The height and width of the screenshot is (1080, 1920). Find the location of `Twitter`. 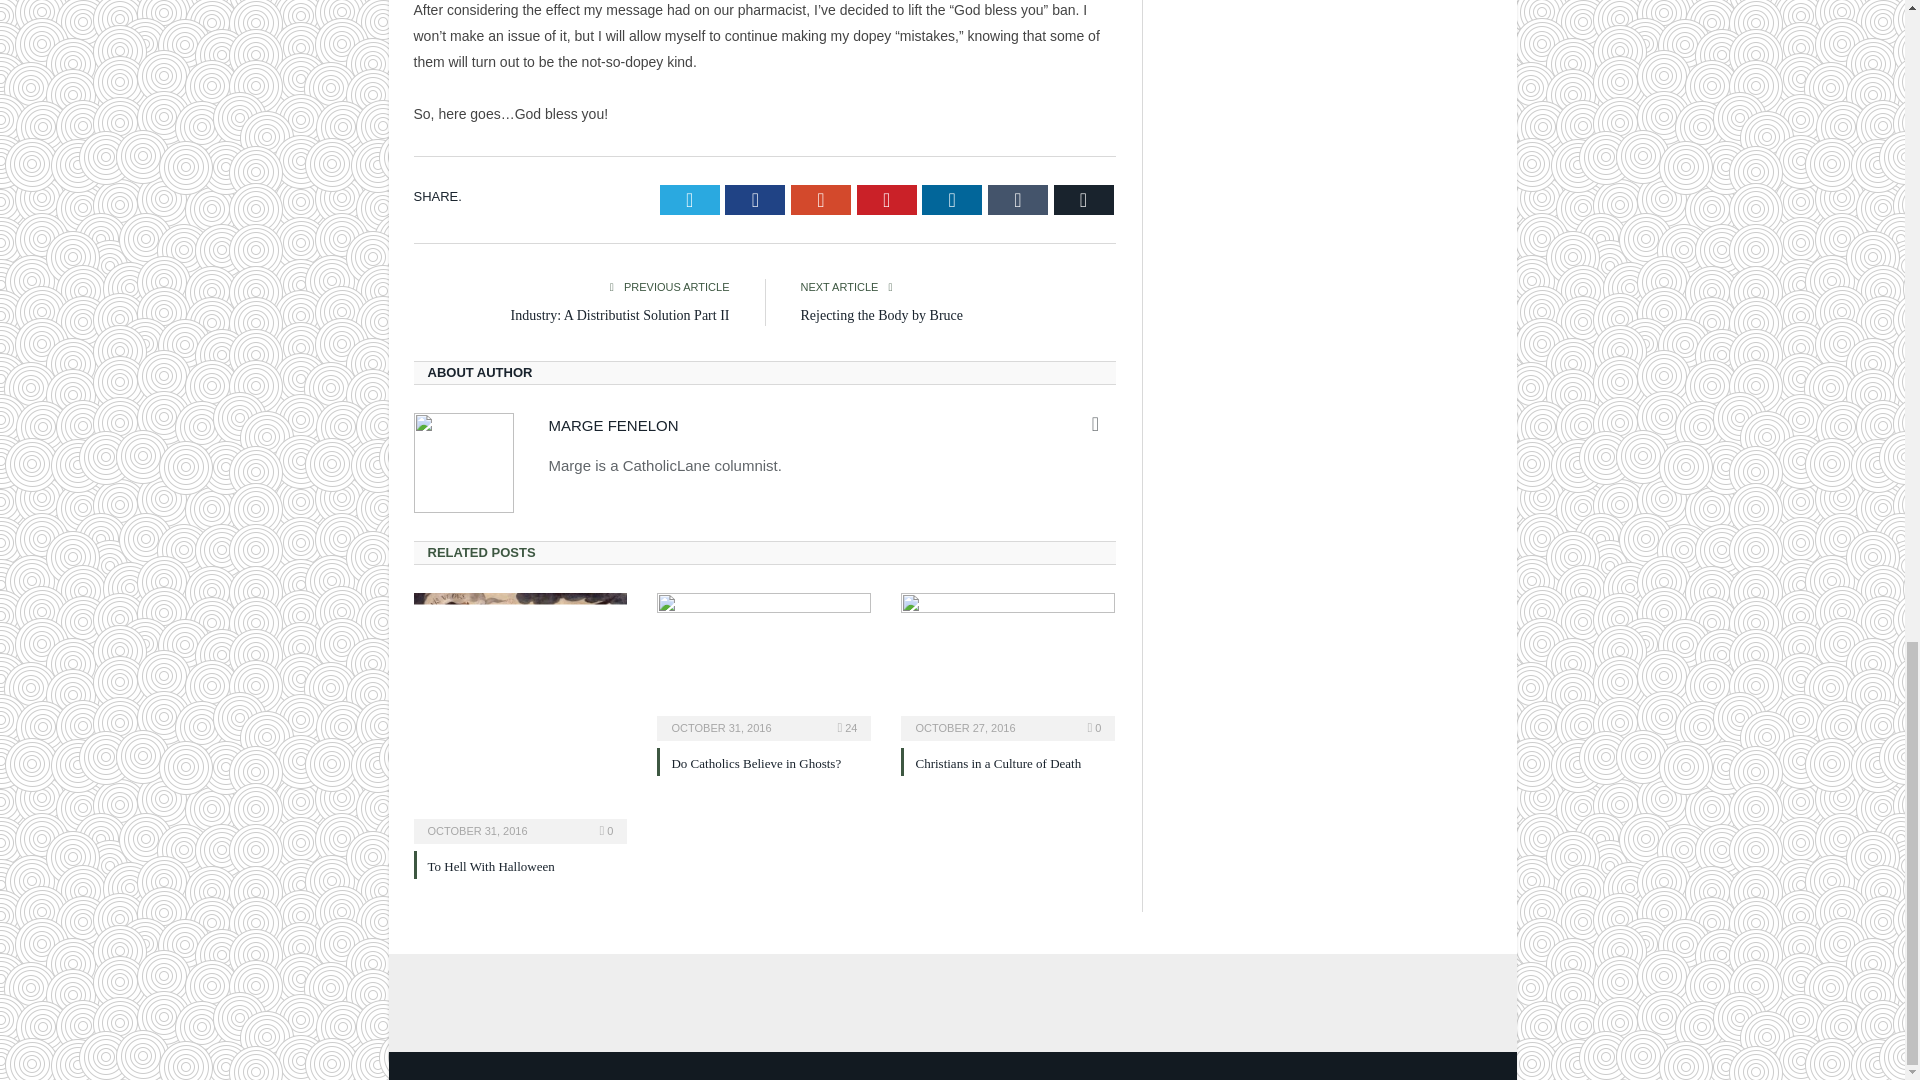

Twitter is located at coordinates (690, 199).